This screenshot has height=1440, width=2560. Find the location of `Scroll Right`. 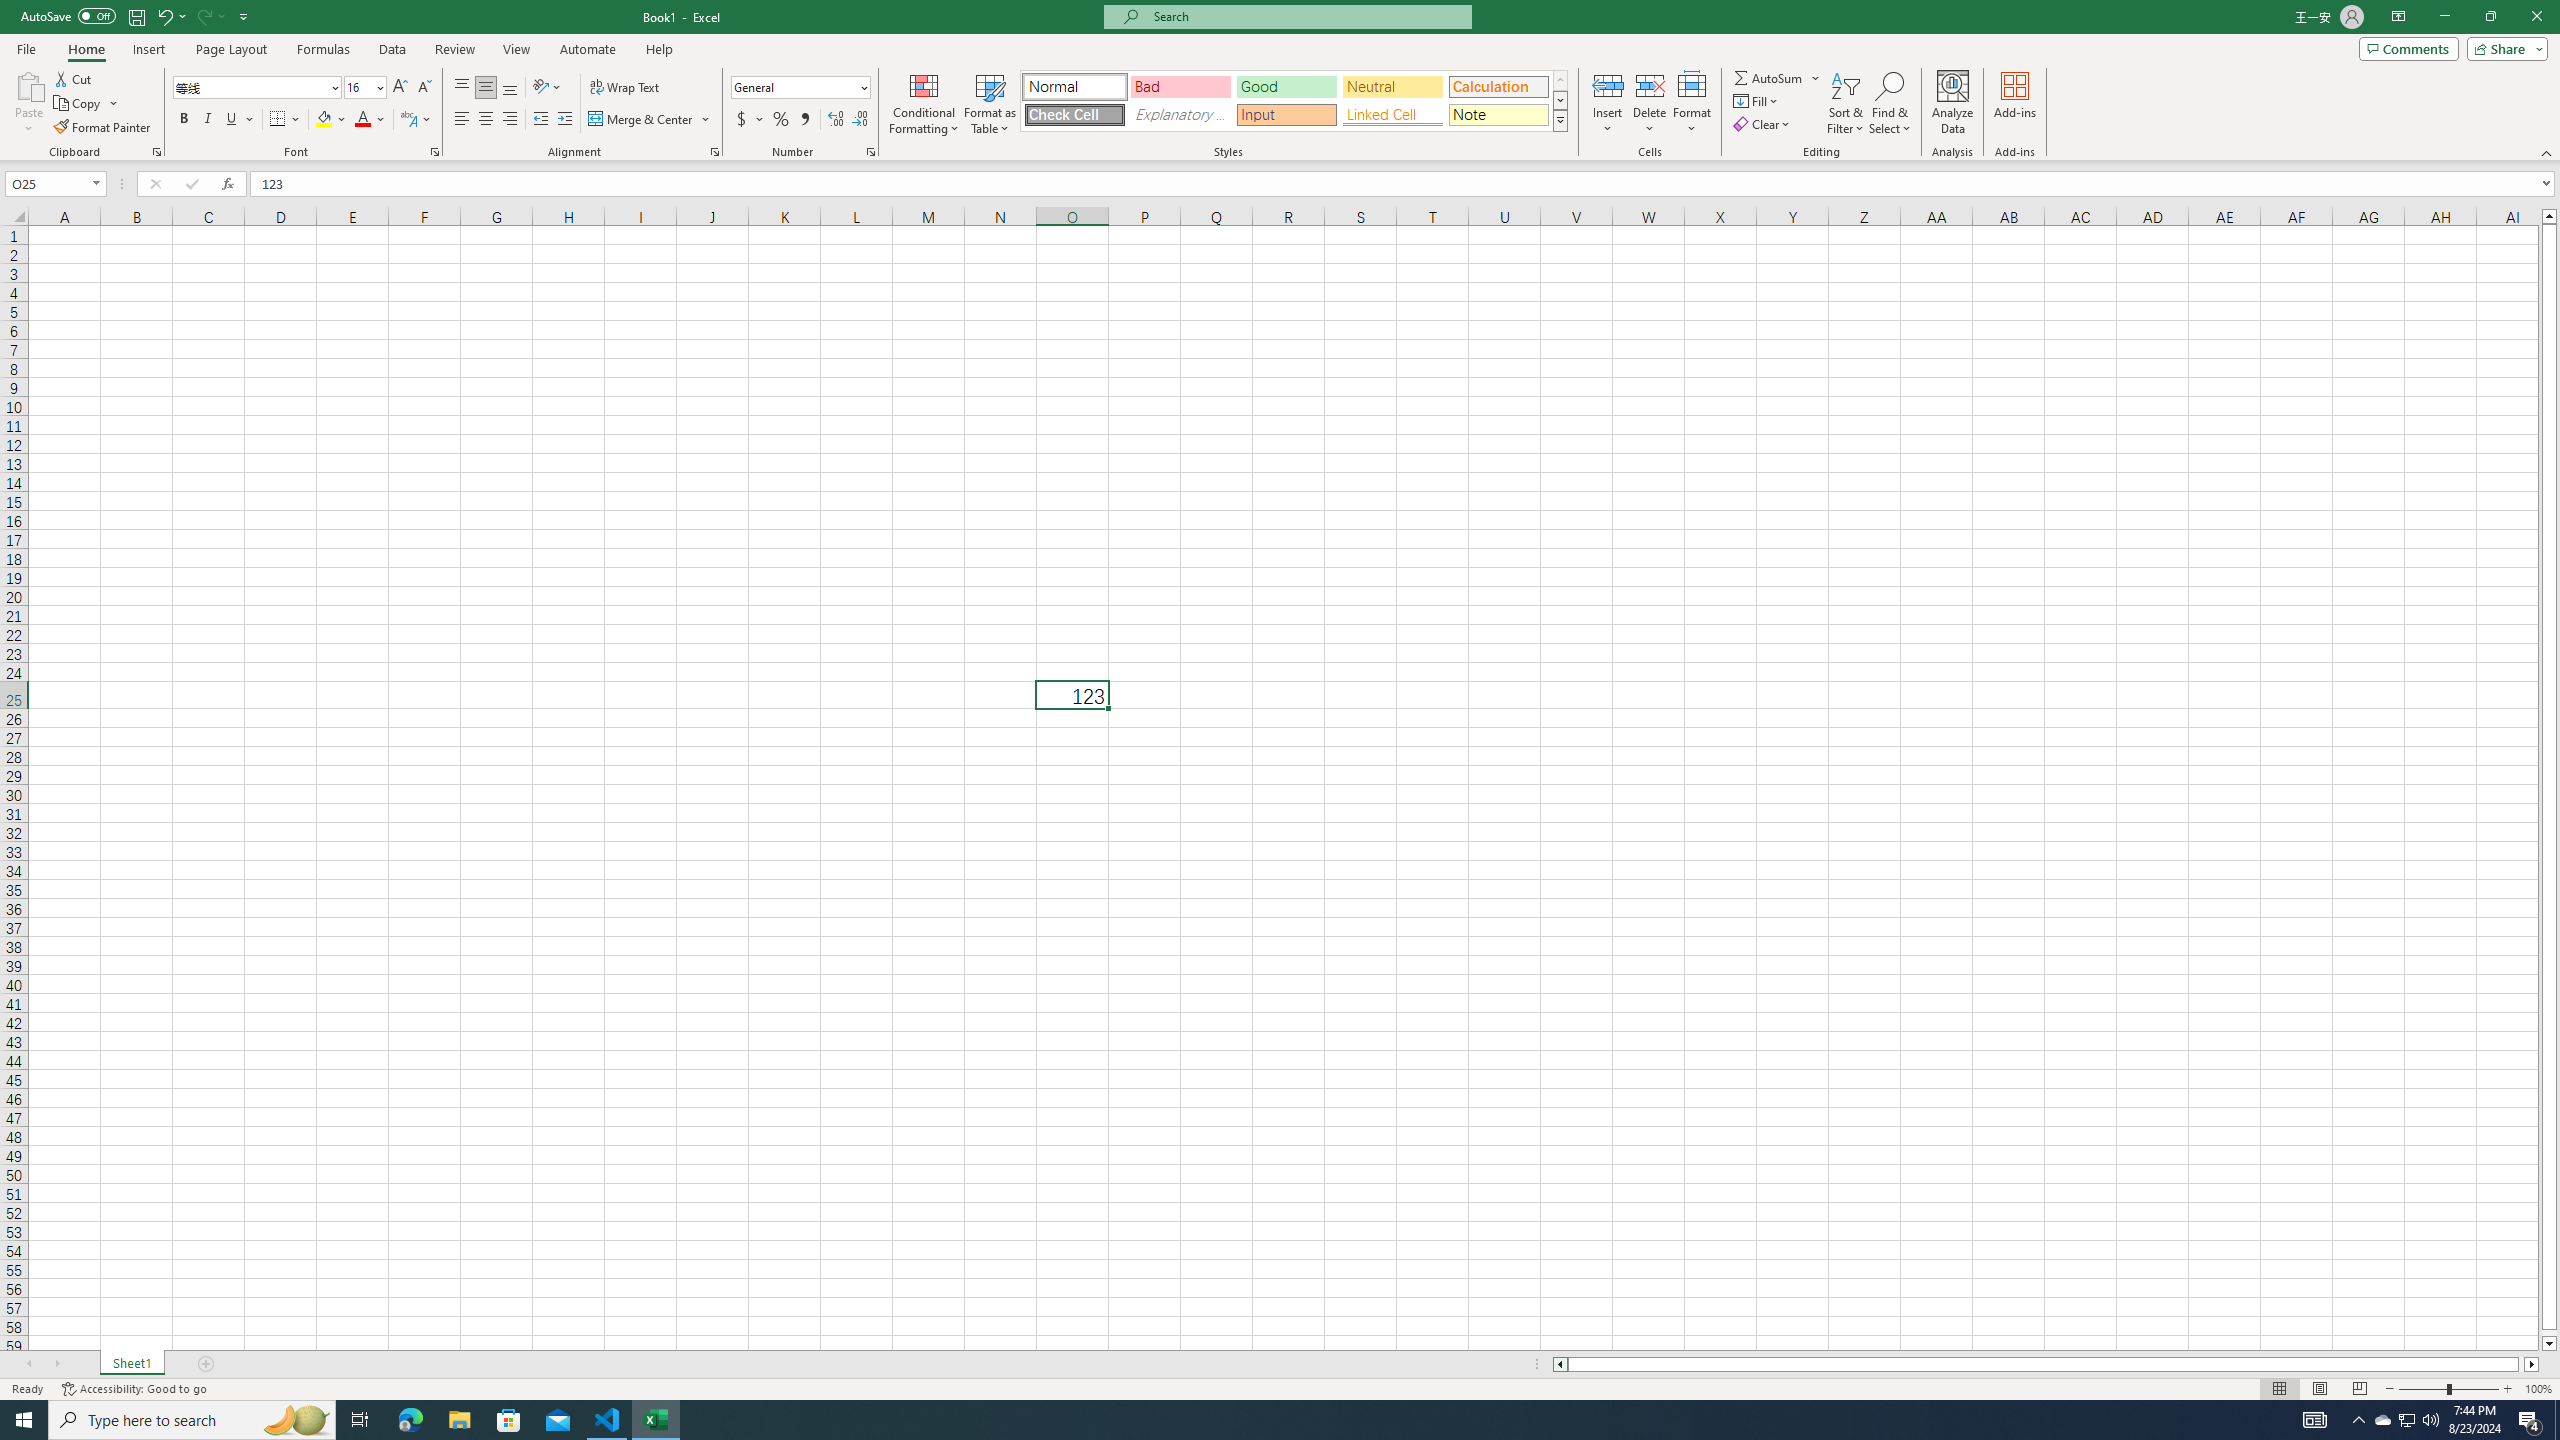

Scroll Right is located at coordinates (57, 1364).